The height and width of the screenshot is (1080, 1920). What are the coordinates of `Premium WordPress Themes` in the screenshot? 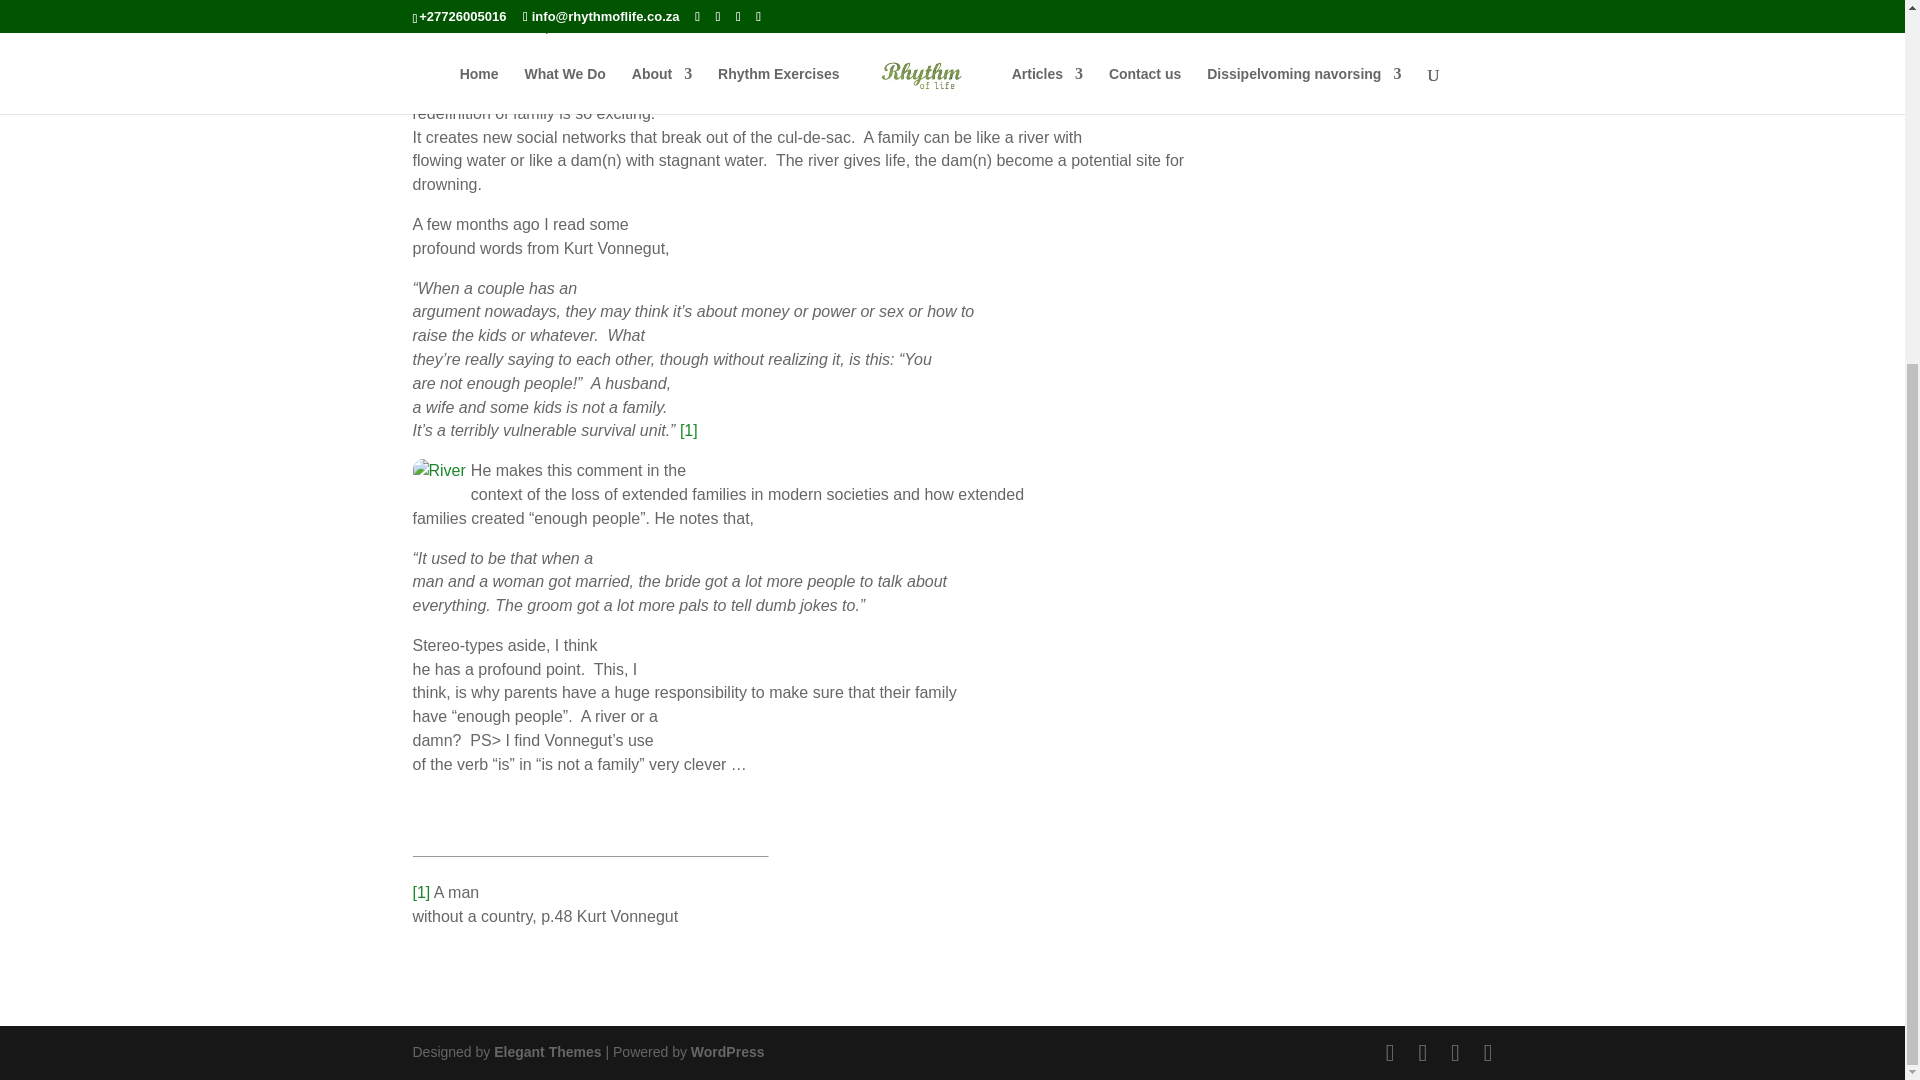 It's located at (546, 1052).